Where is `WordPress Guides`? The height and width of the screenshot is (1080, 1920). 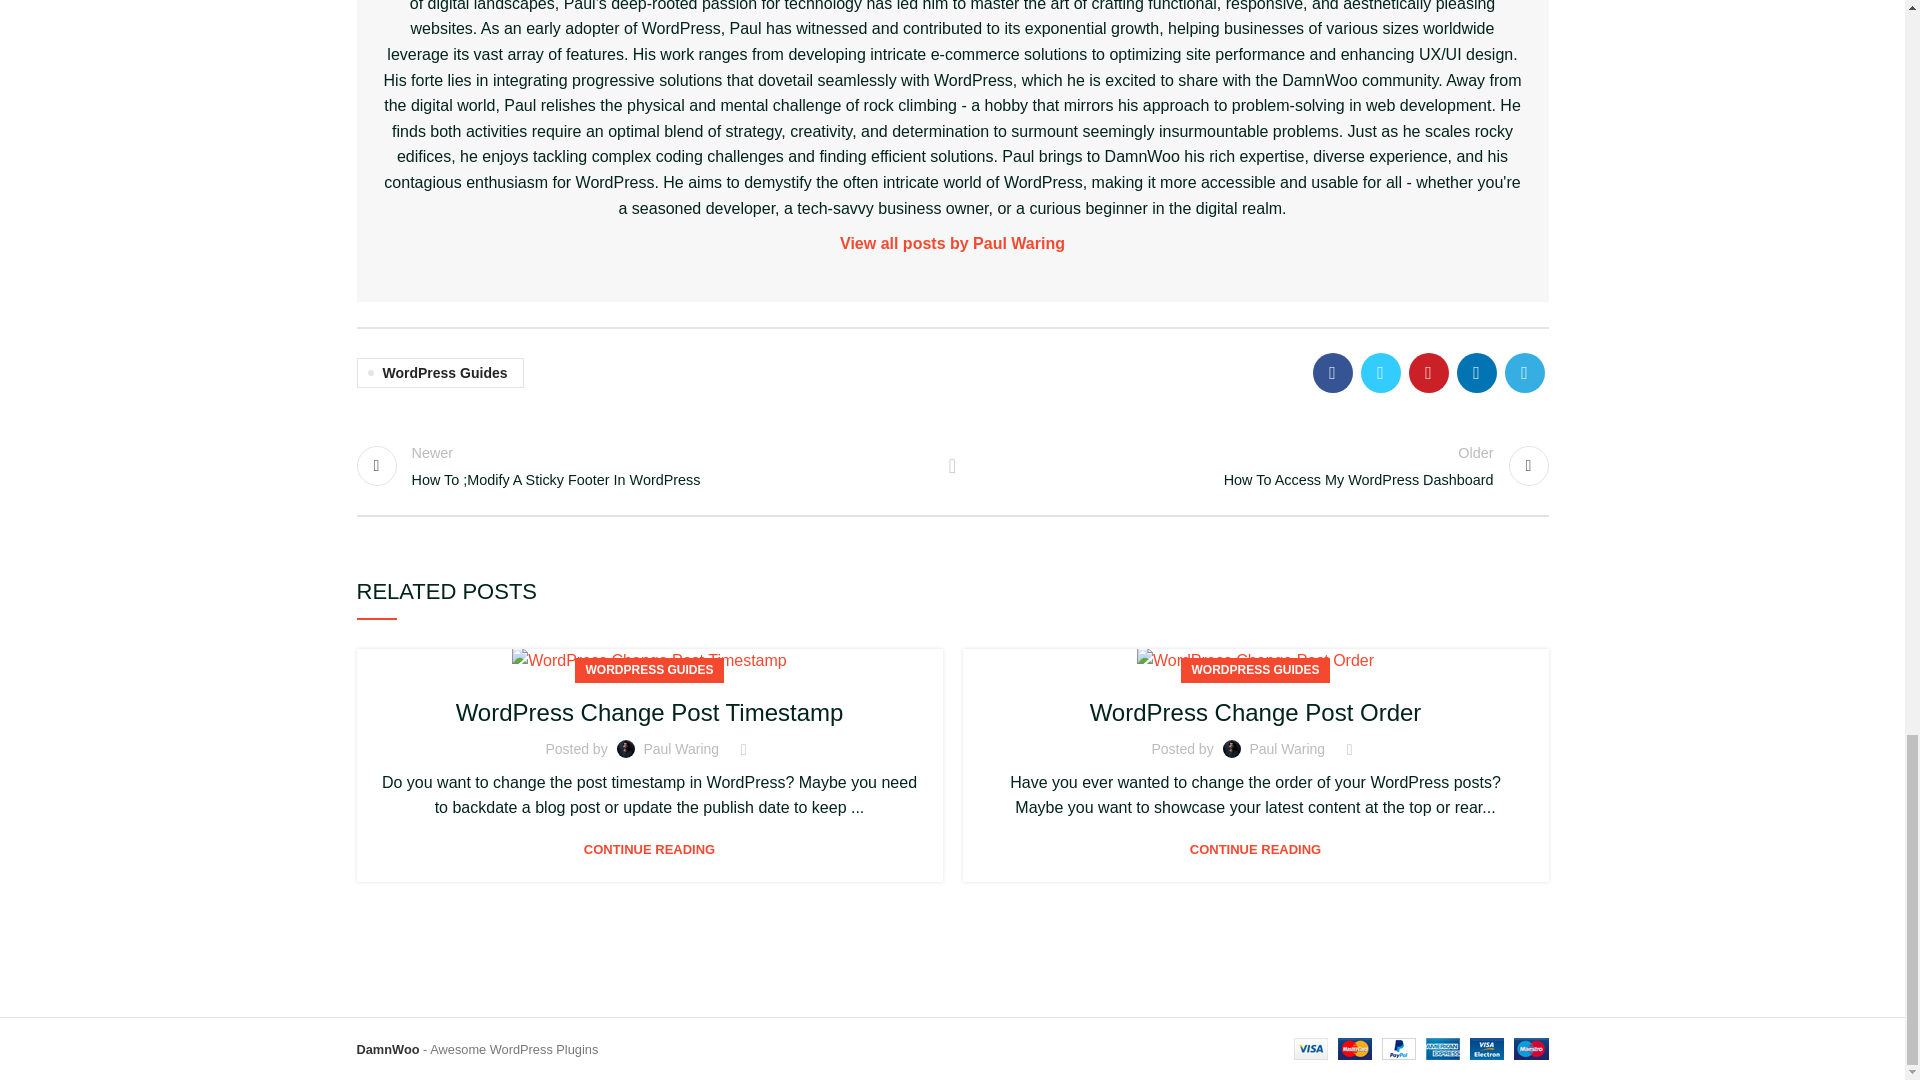 WordPress Guides is located at coordinates (1260, 466).